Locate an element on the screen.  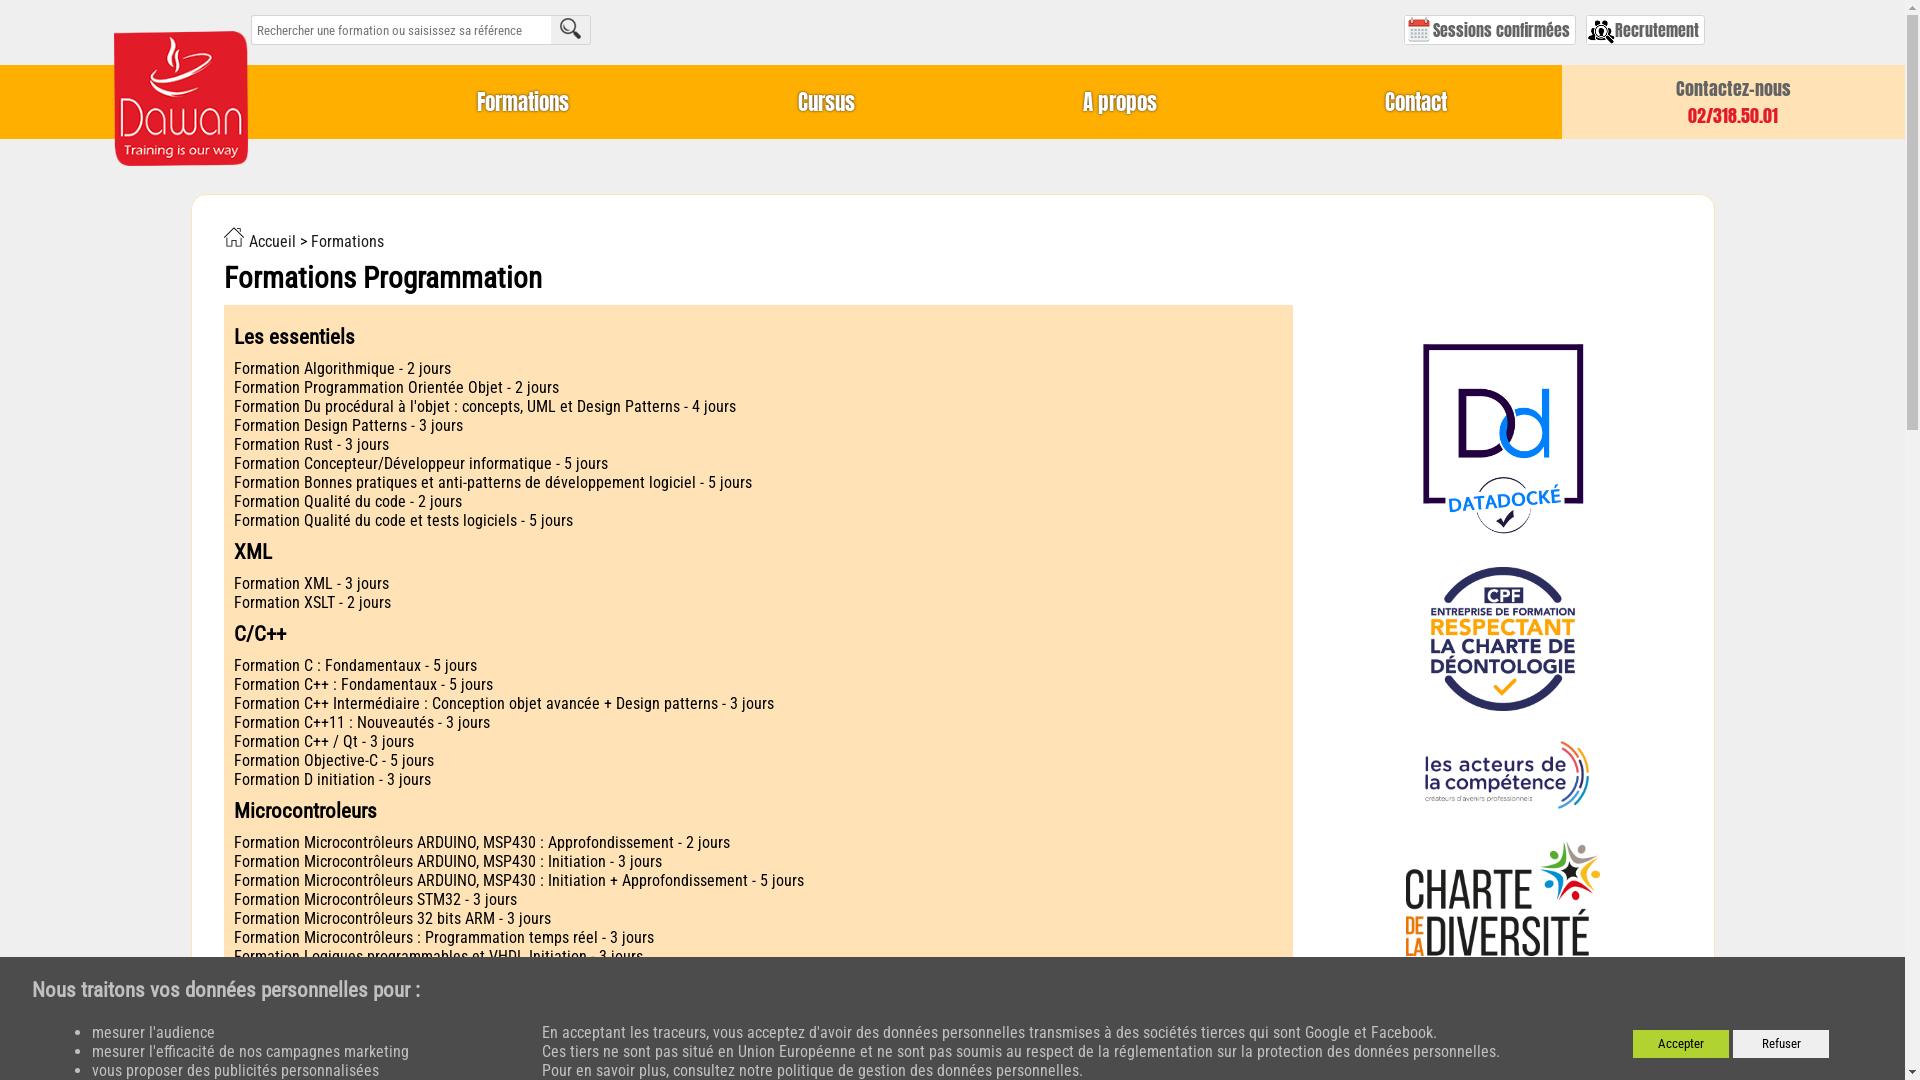
Formations is located at coordinates (346, 242).